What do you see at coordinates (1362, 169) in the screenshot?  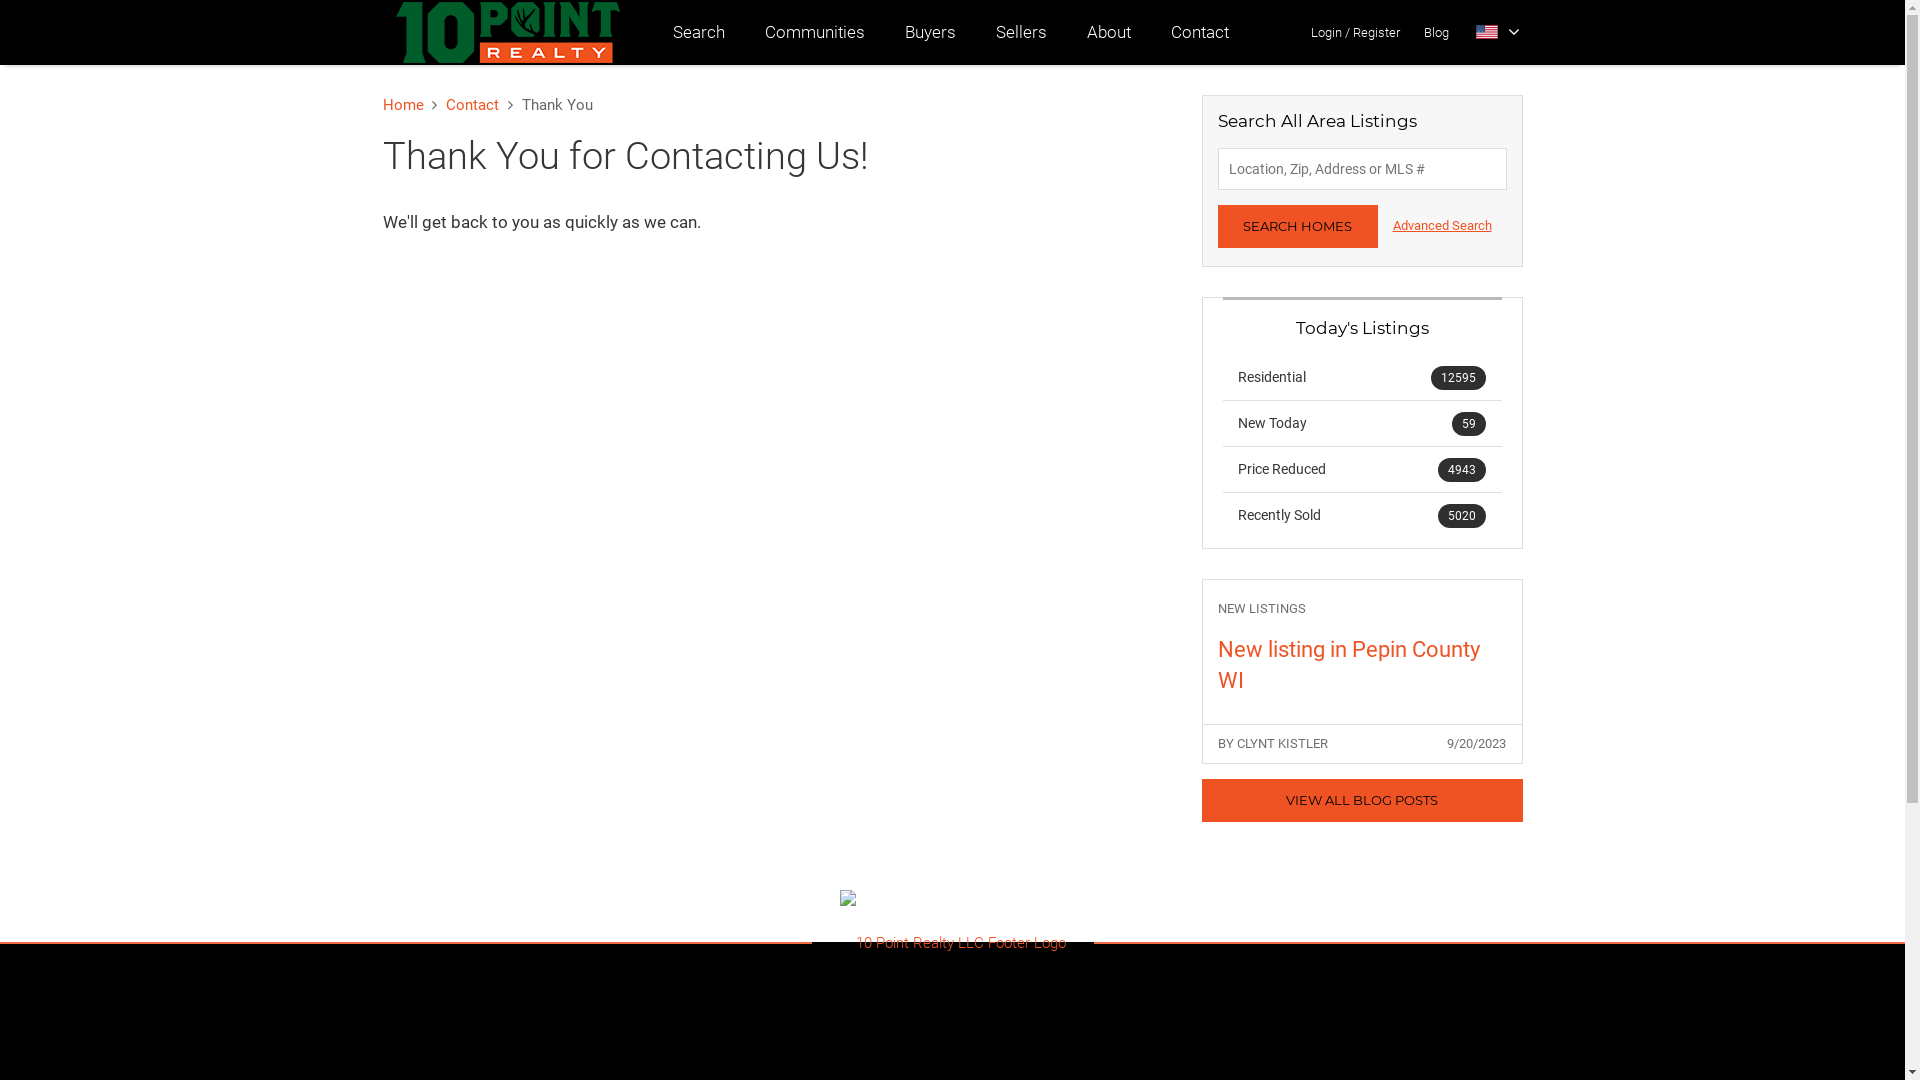 I see `Enter Location, Zip, Address or MLS #` at bounding box center [1362, 169].